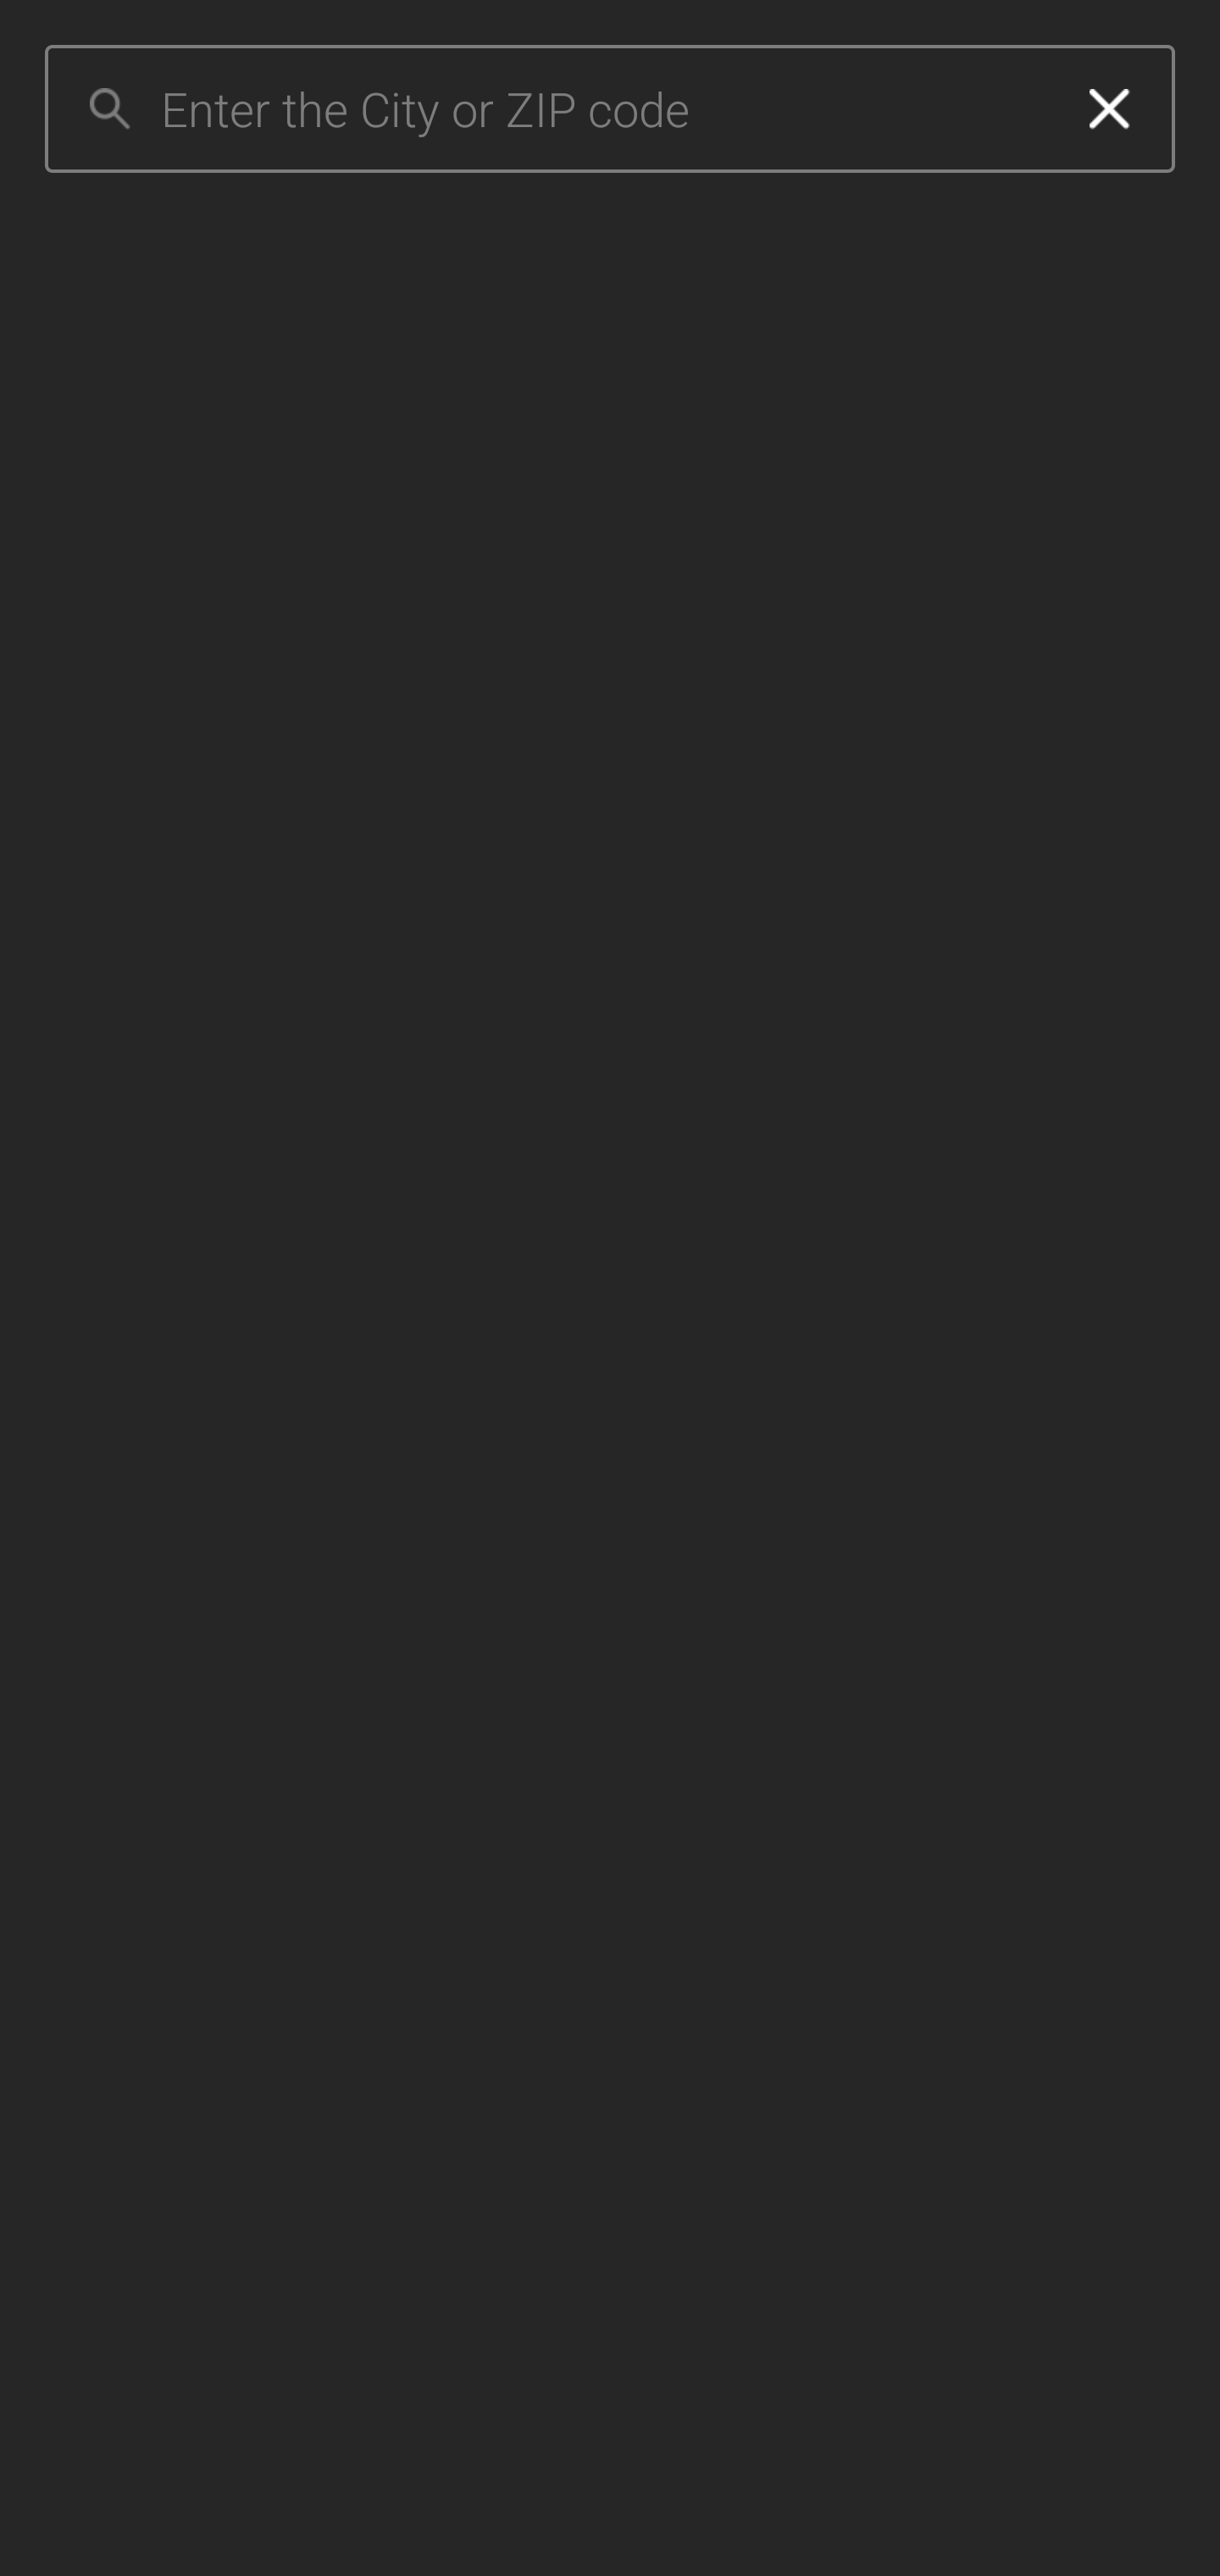 This screenshot has width=1220, height=2576. Describe the element at coordinates (602, 109) in the screenshot. I see `Enter the City or ZIP code` at that location.